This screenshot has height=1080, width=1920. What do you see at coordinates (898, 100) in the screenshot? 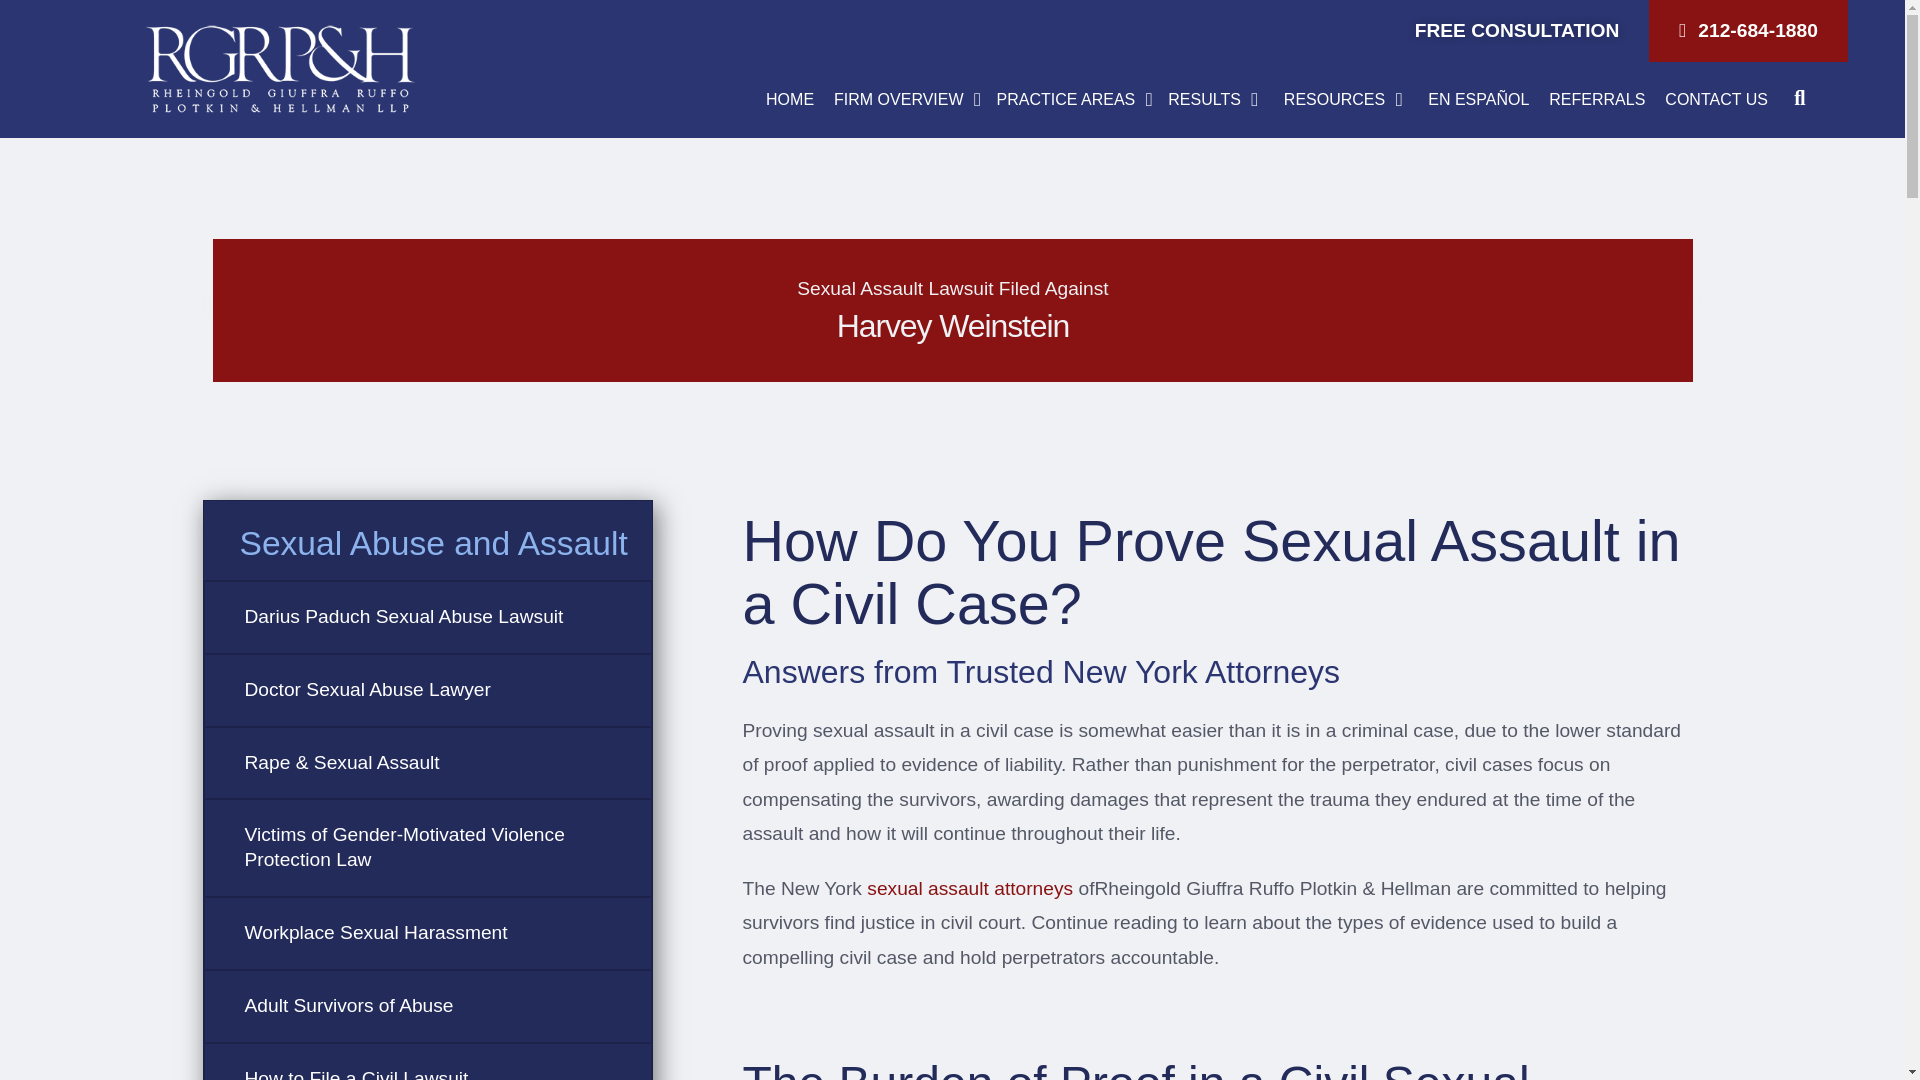
I see `FIRM OVERVIEW` at bounding box center [898, 100].